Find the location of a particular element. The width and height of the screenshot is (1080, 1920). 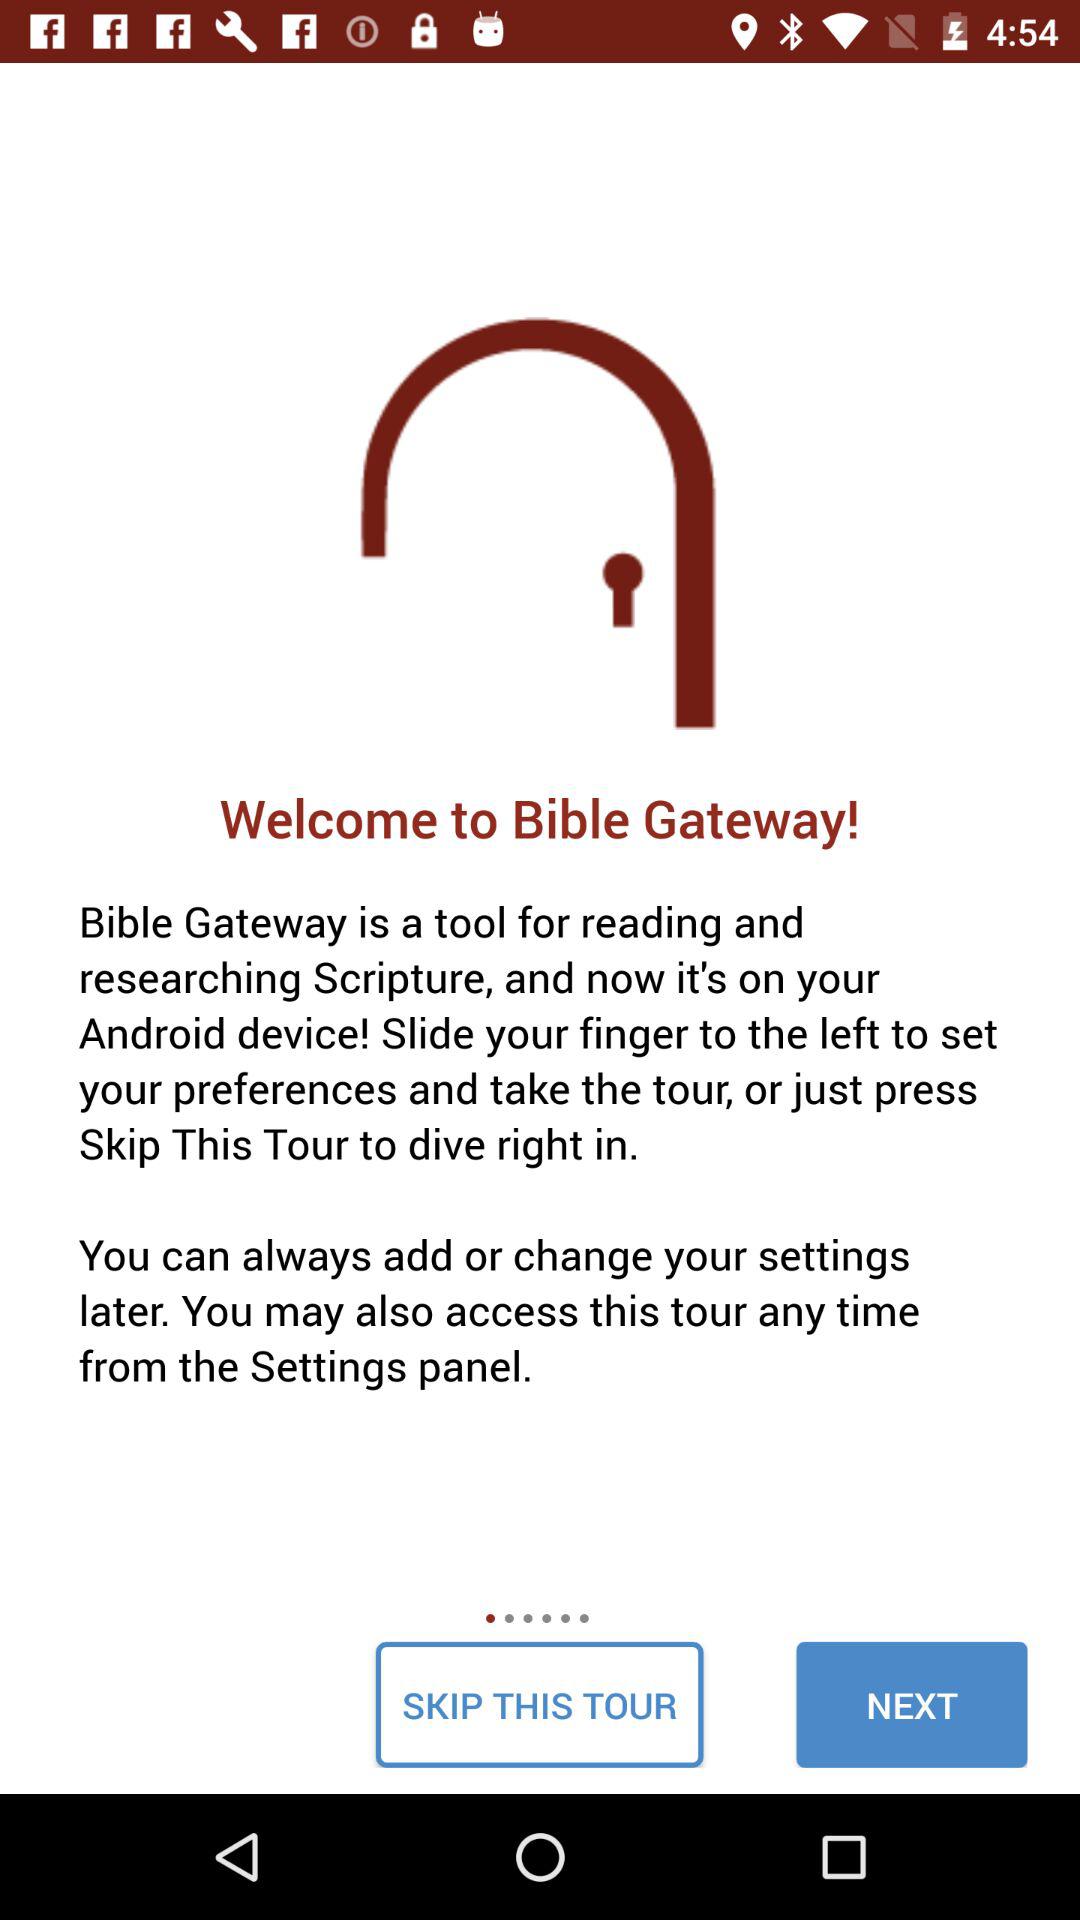

scroll until next icon is located at coordinates (912, 1704).